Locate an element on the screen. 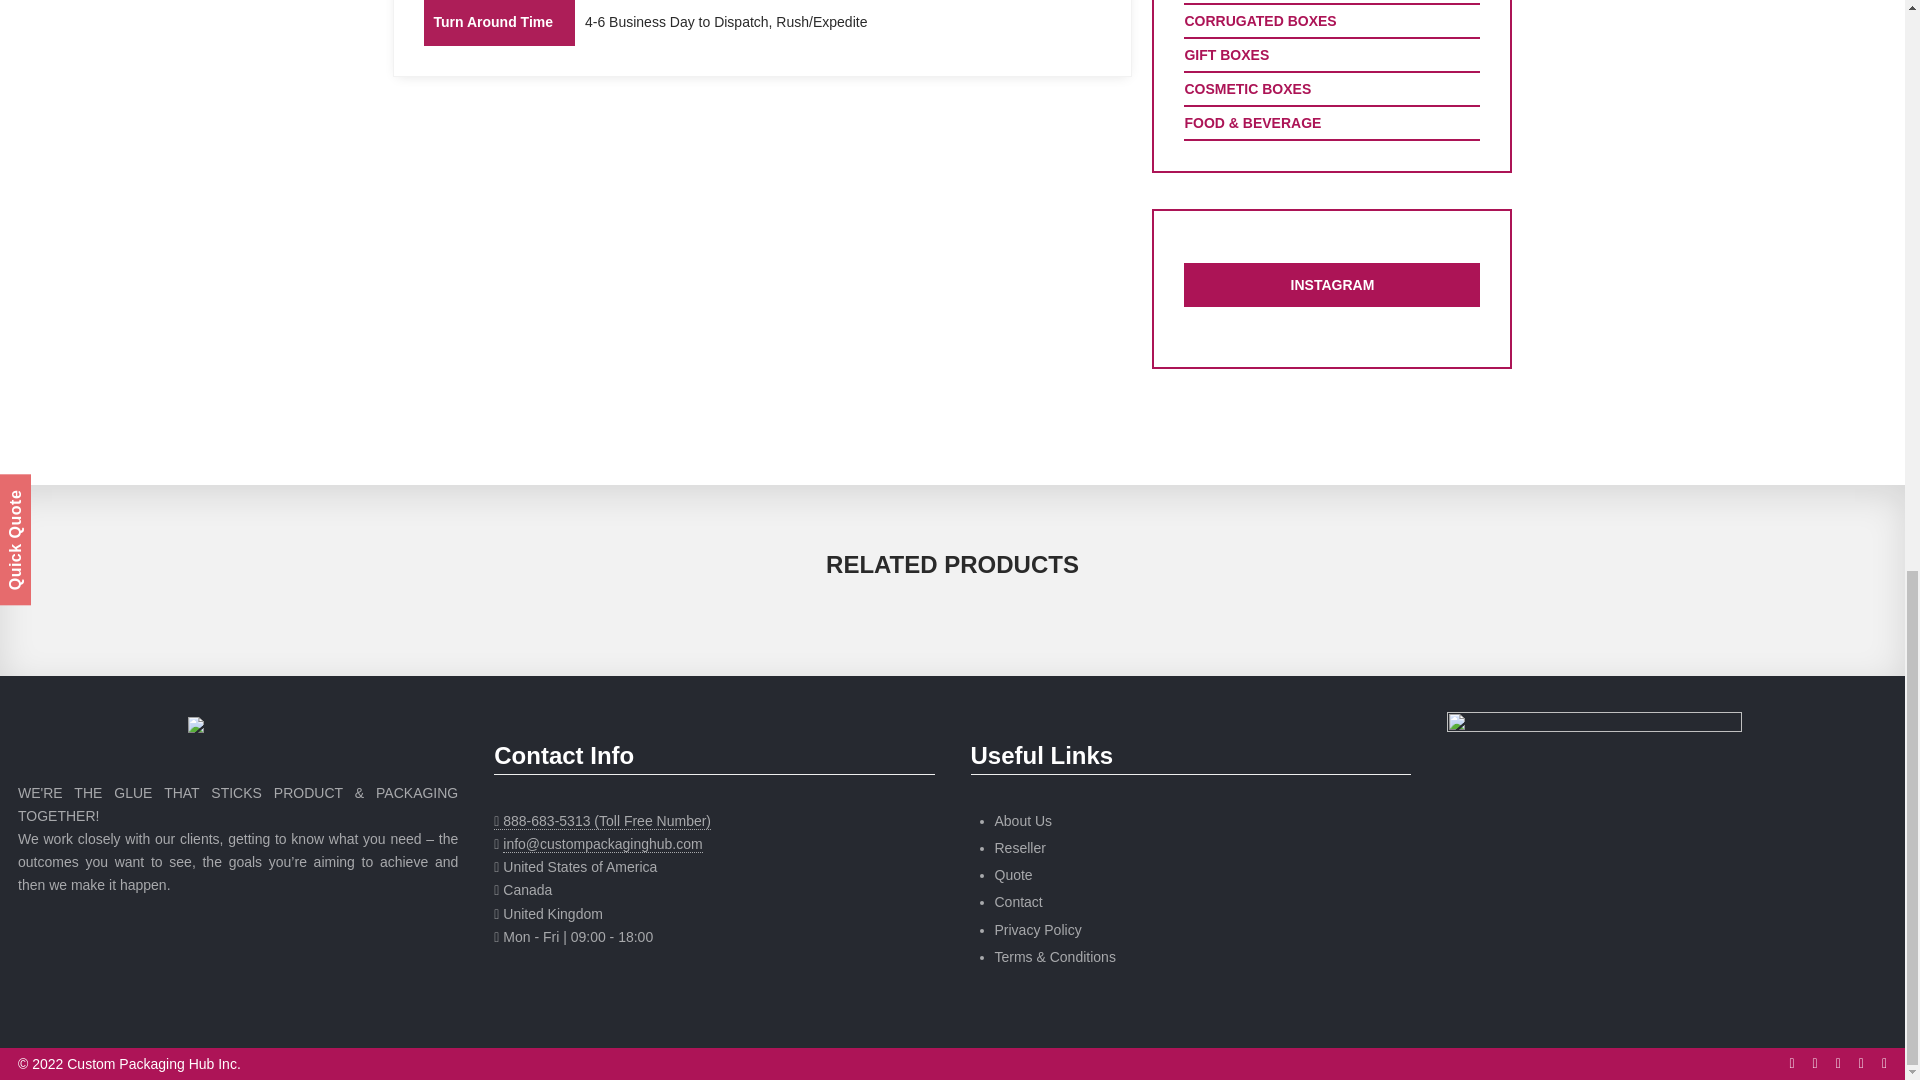 This screenshot has width=1920, height=1080. About Us is located at coordinates (1023, 821).